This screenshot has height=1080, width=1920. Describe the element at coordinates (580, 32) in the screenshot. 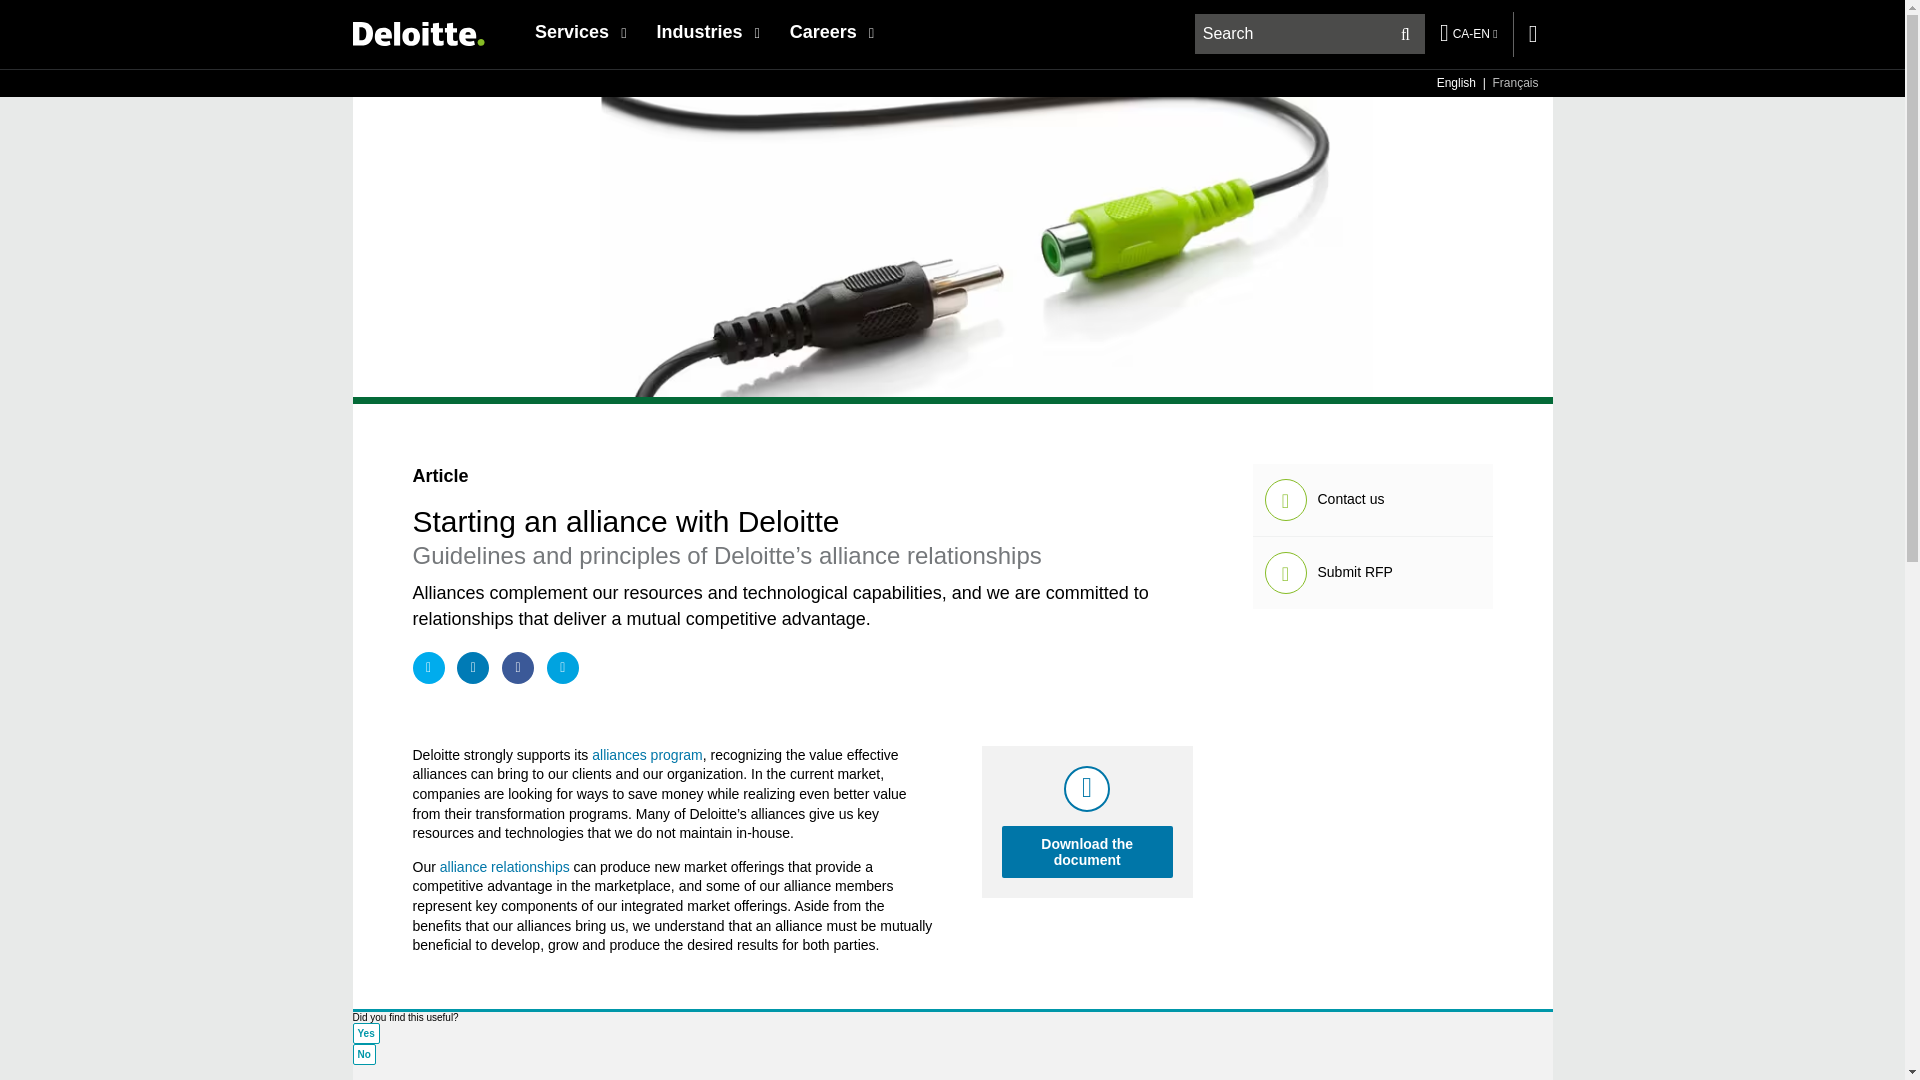

I see `Services` at that location.